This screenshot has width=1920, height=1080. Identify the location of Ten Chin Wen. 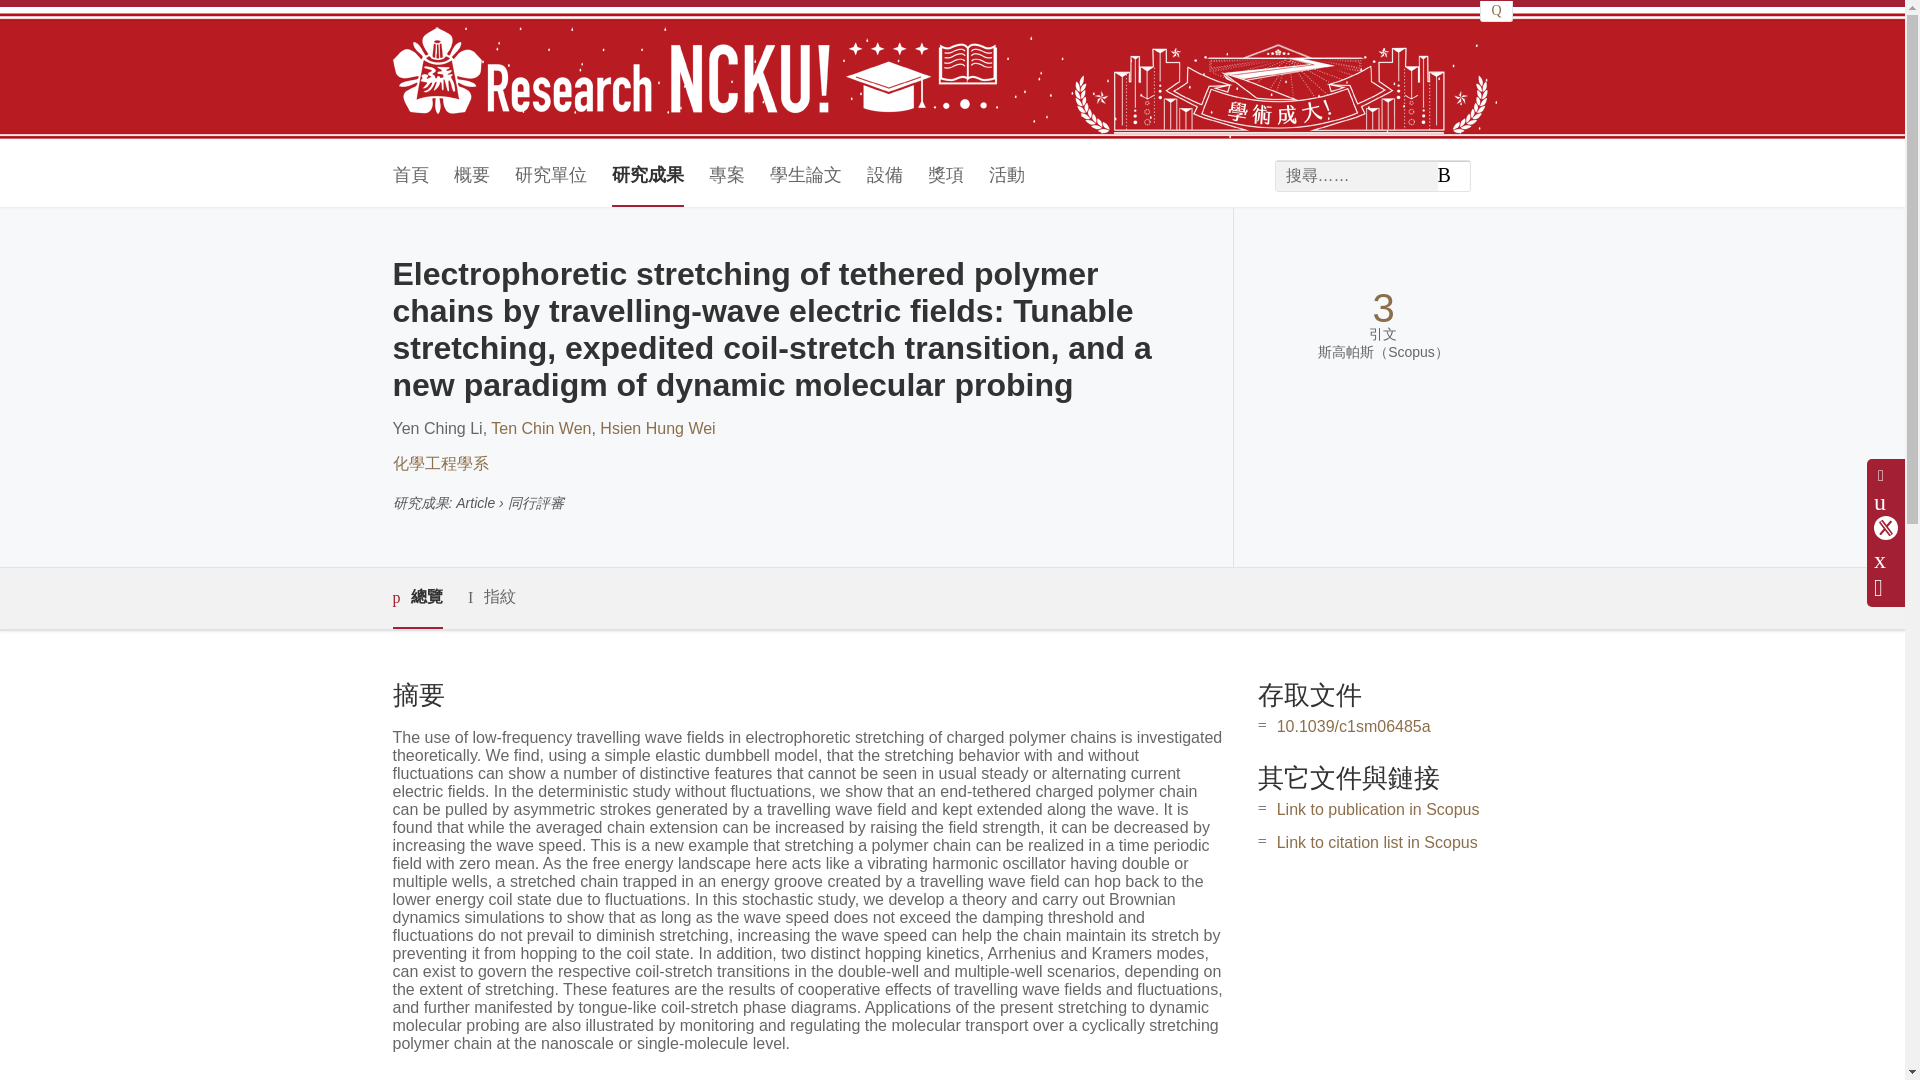
(541, 428).